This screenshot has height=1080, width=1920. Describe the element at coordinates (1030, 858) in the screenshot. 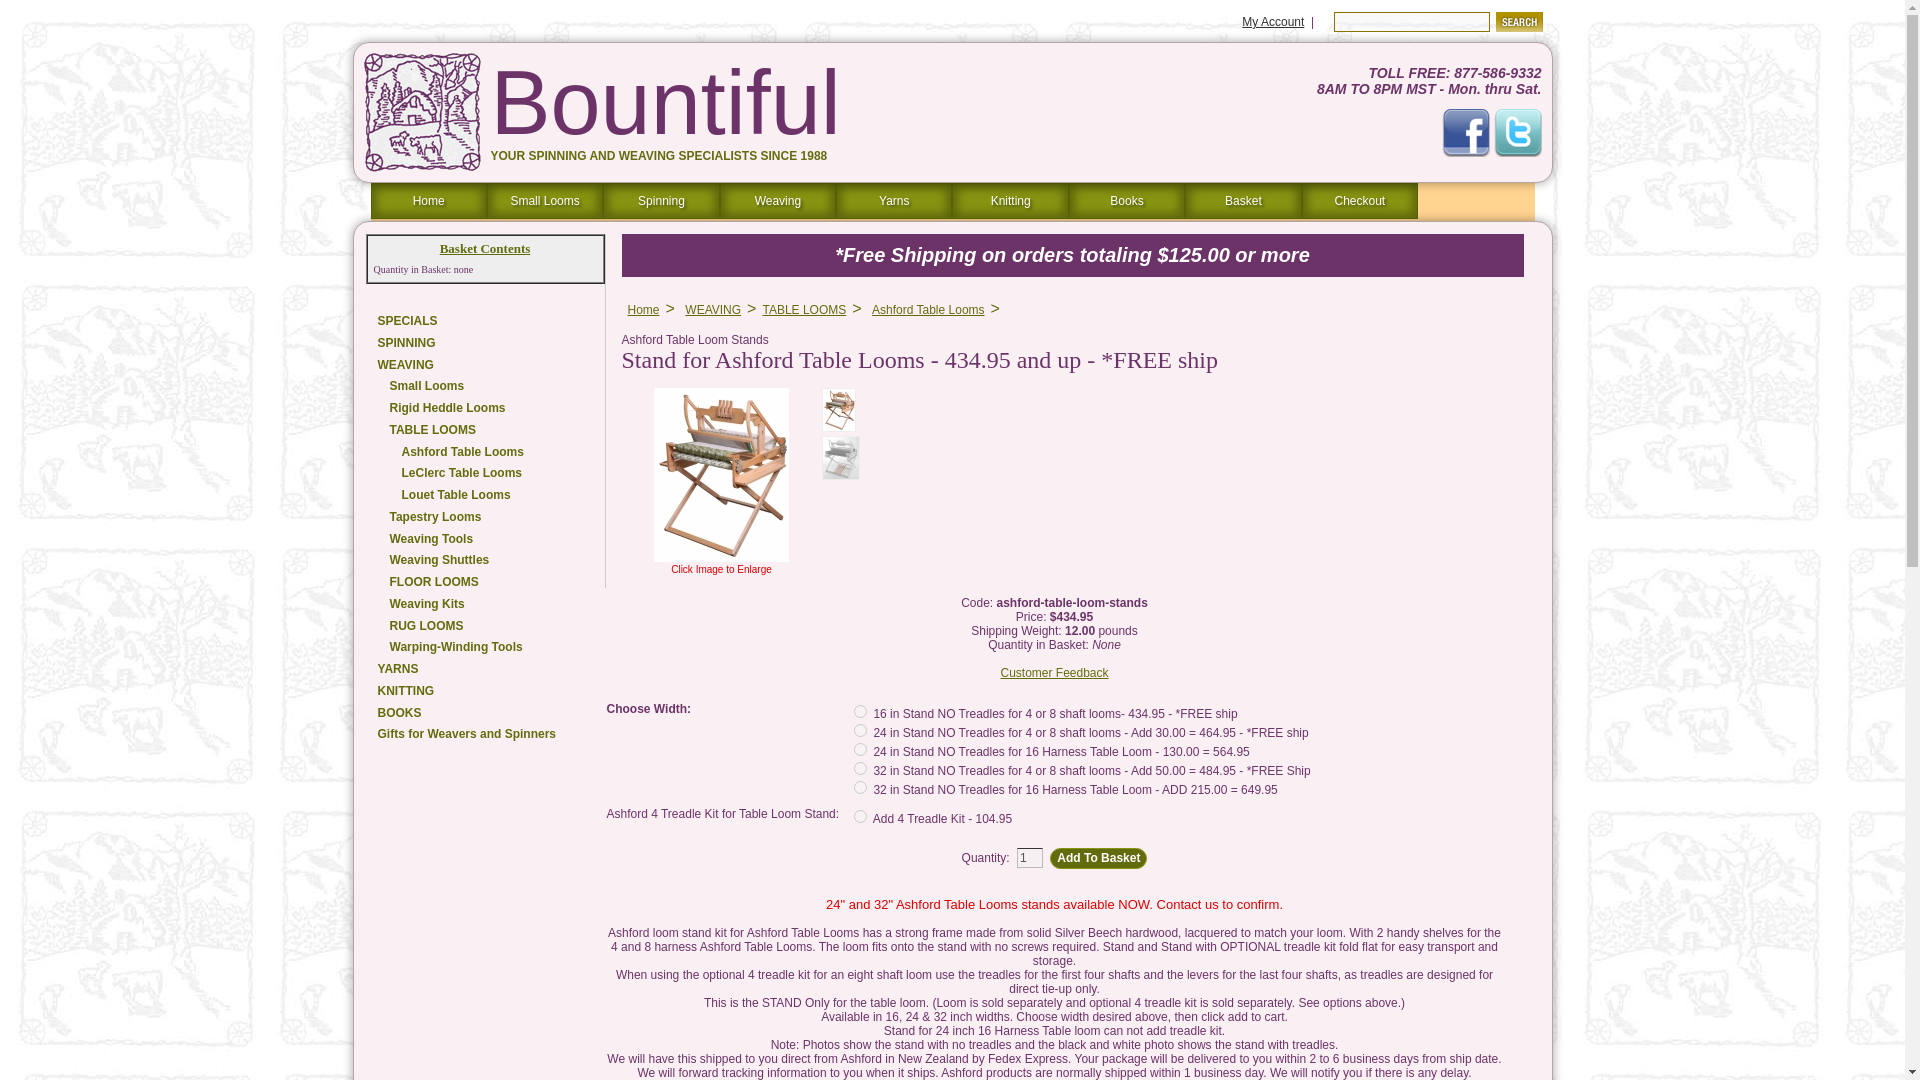

I see `1` at that location.